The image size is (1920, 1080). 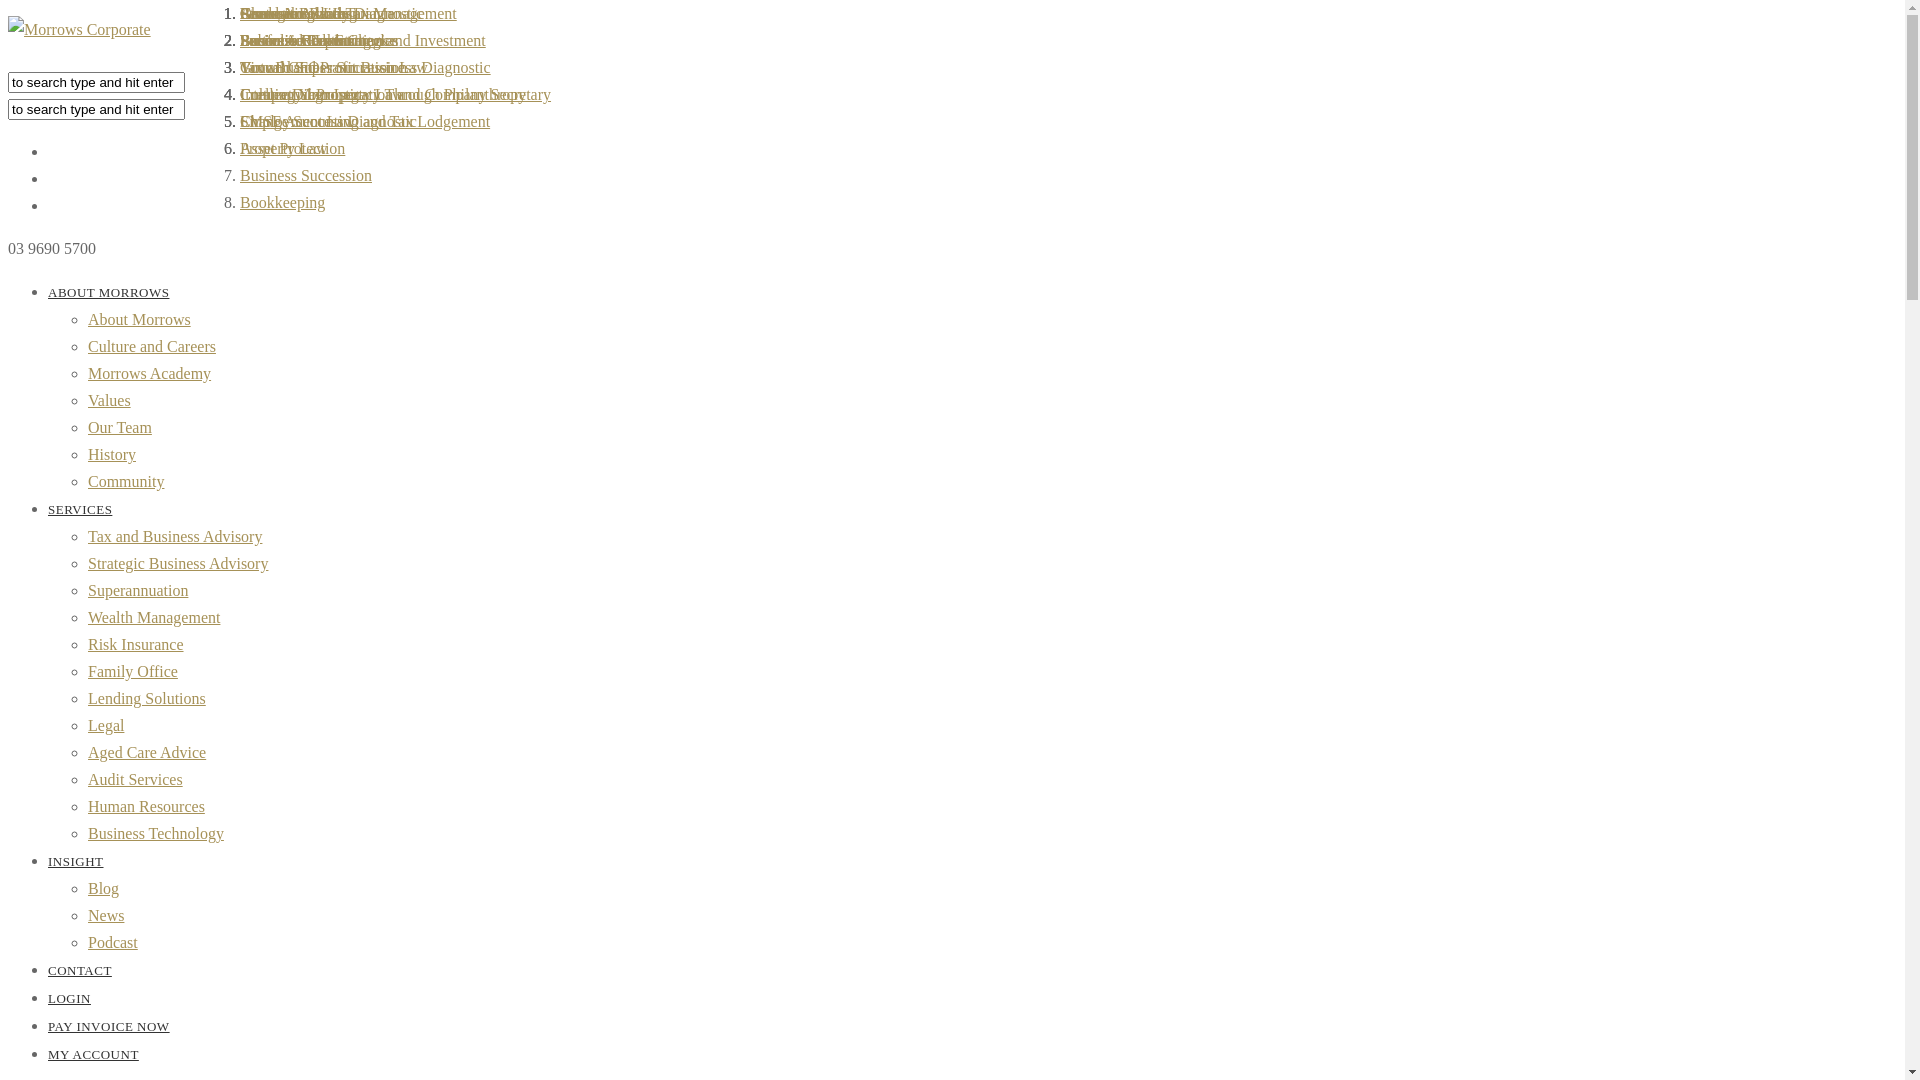 I want to click on Recession Ready Diagnostic, so click(x=332, y=14).